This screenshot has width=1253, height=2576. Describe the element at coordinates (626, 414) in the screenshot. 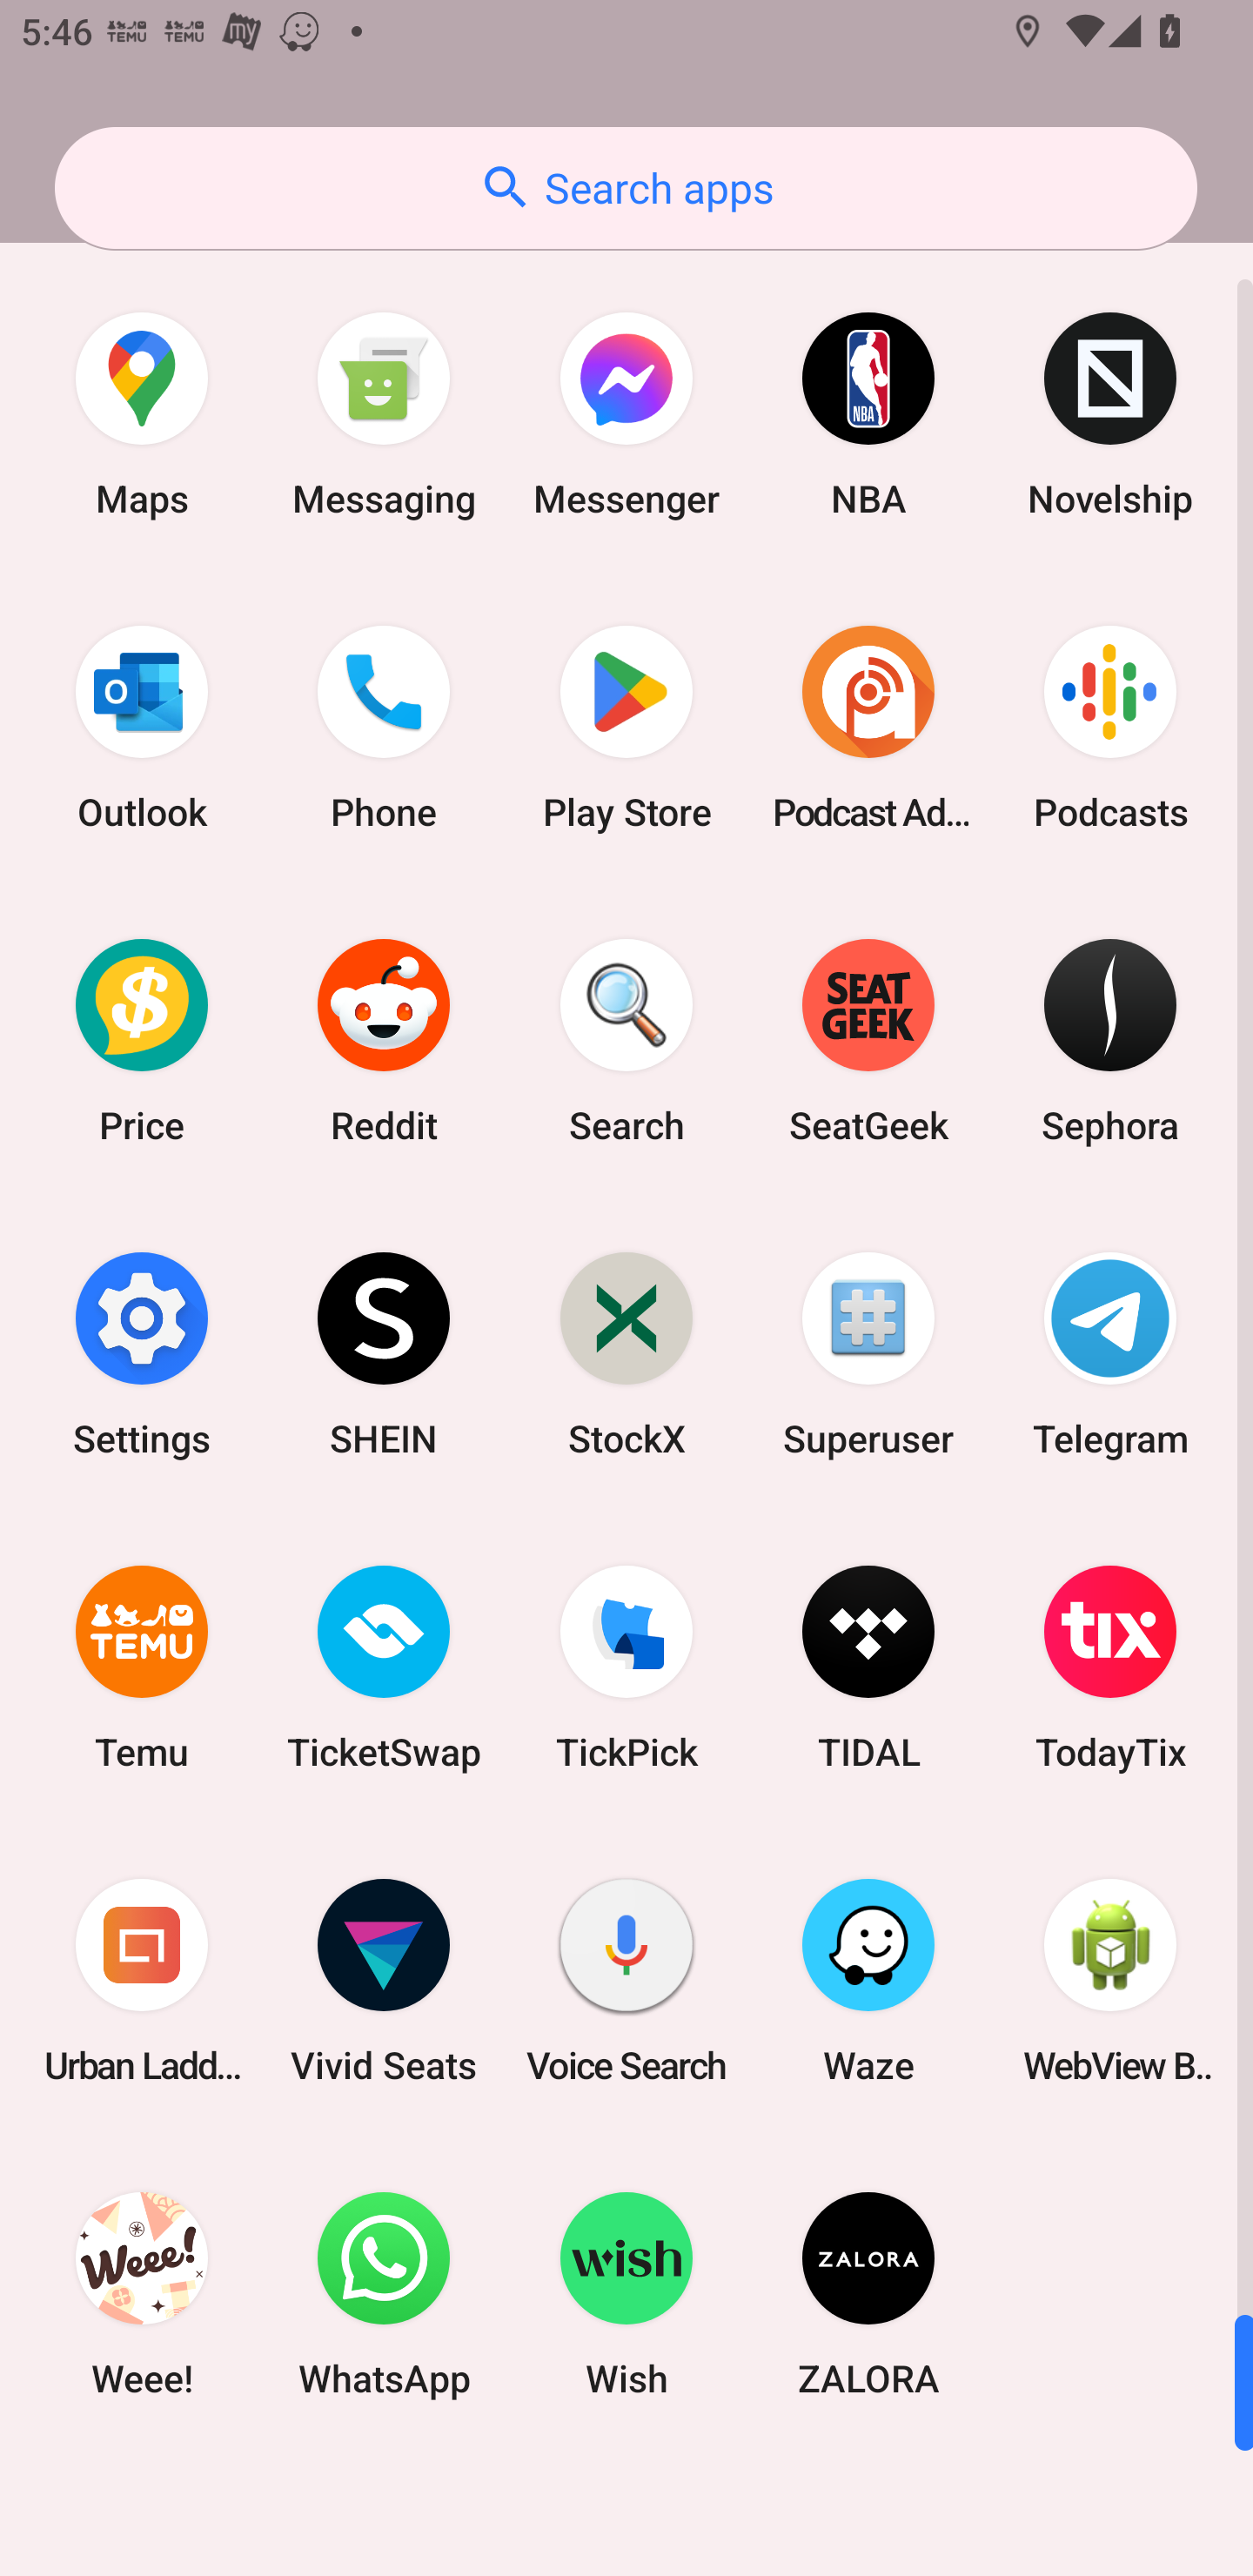

I see `Messenger` at that location.